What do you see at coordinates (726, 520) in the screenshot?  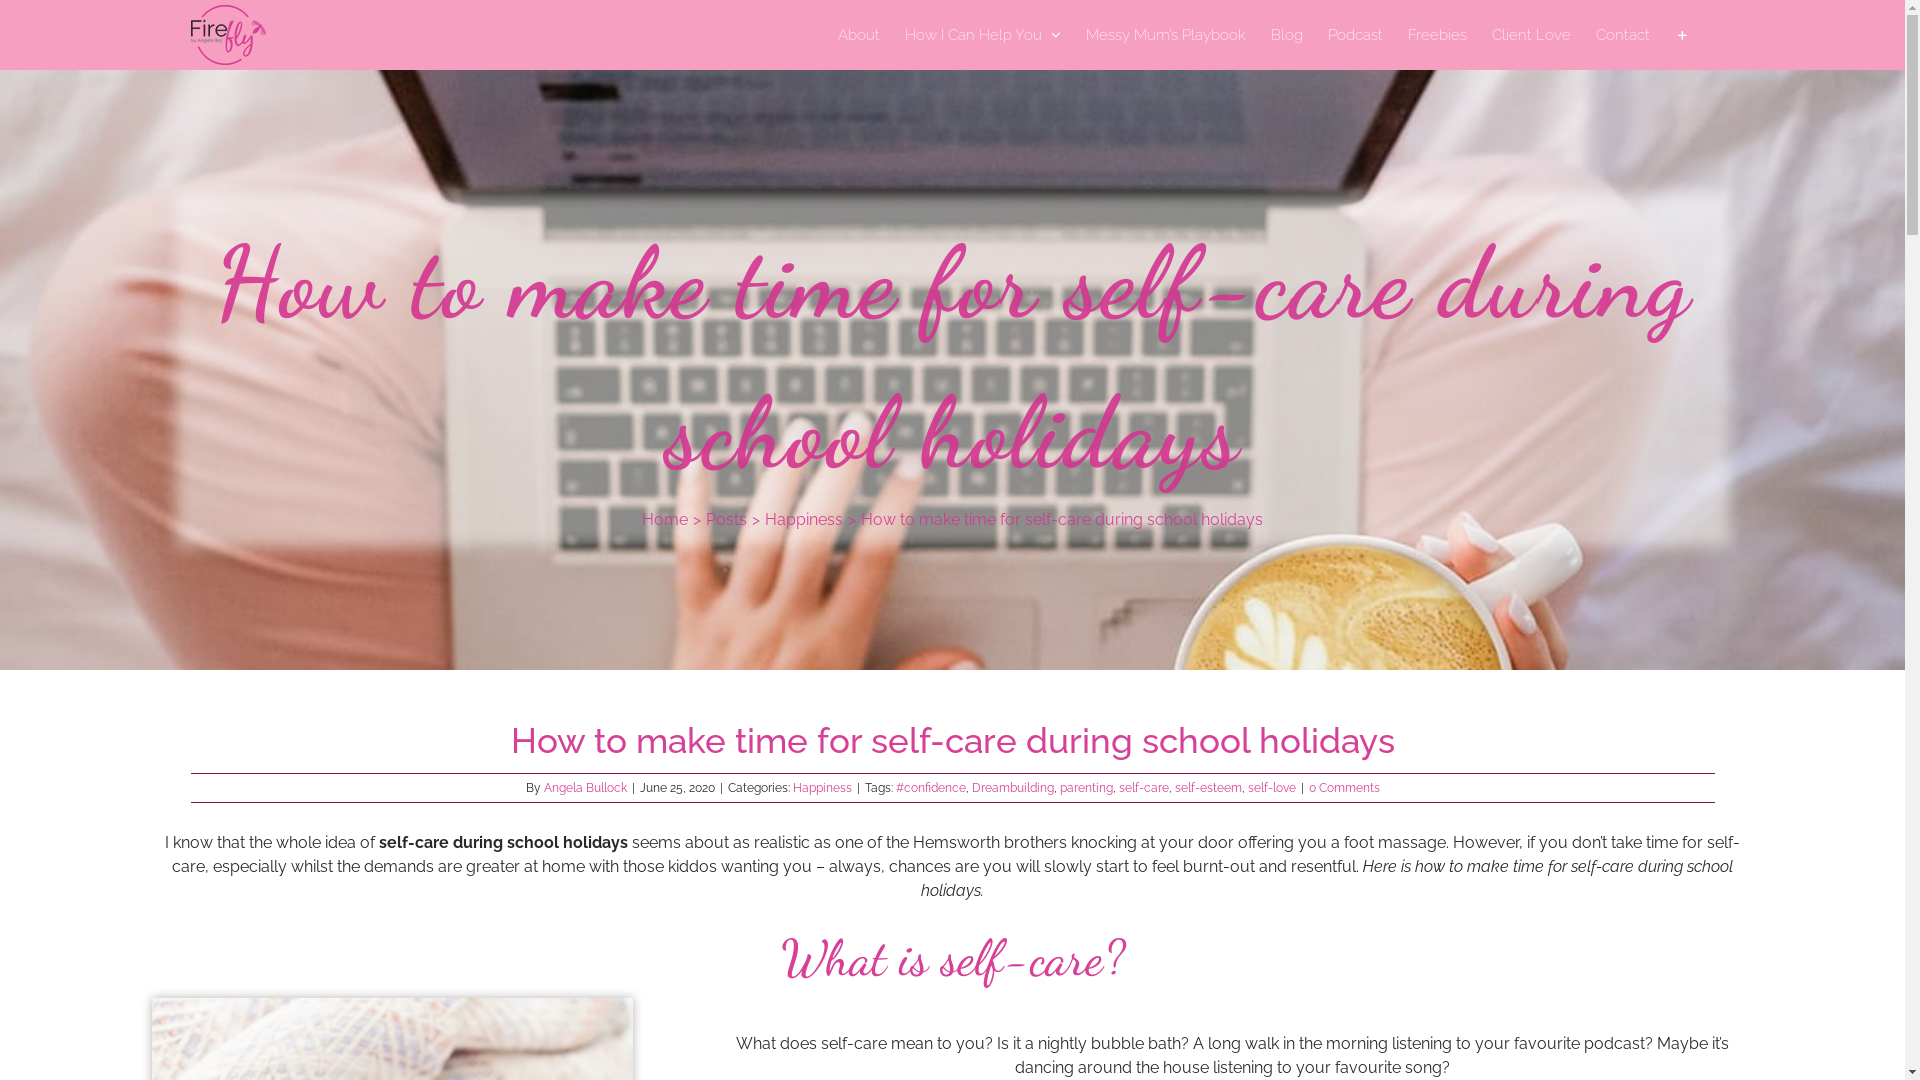 I see `Posts` at bounding box center [726, 520].